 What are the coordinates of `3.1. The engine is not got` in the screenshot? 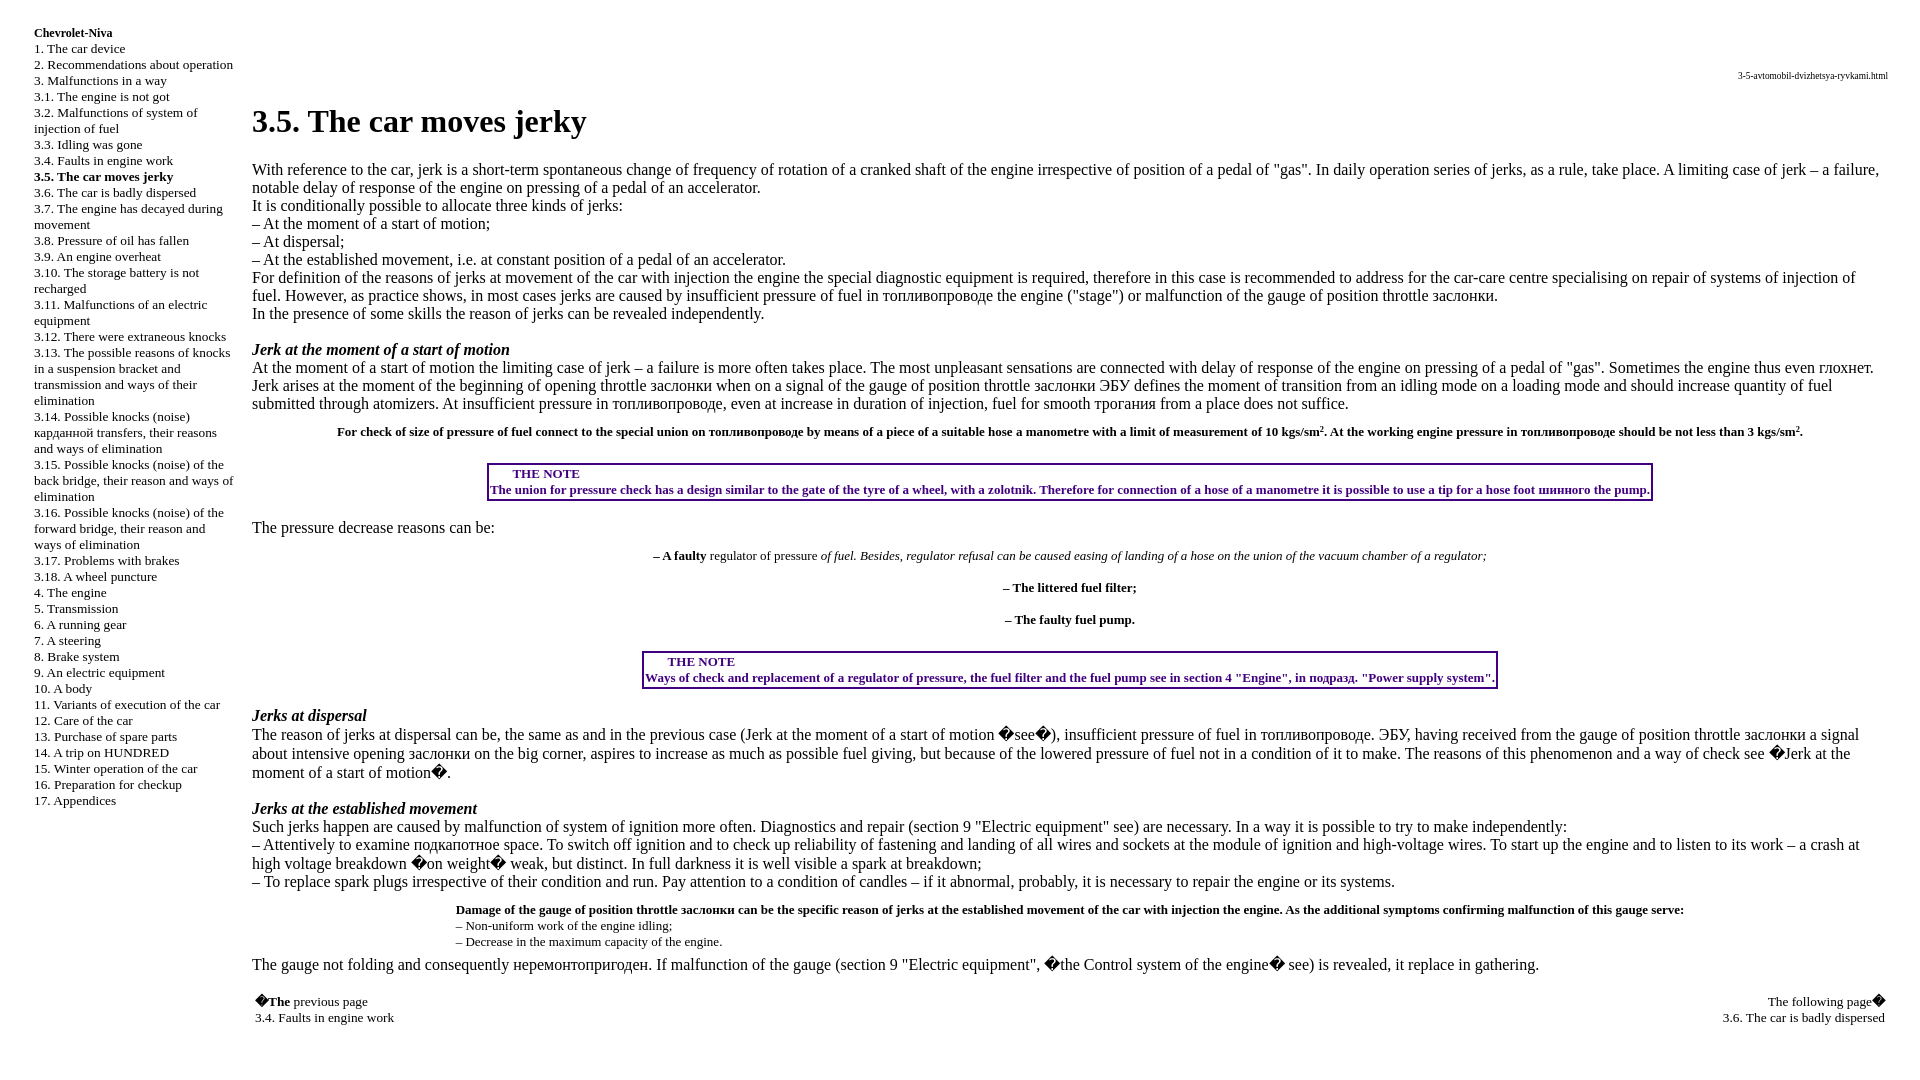 It's located at (102, 96).